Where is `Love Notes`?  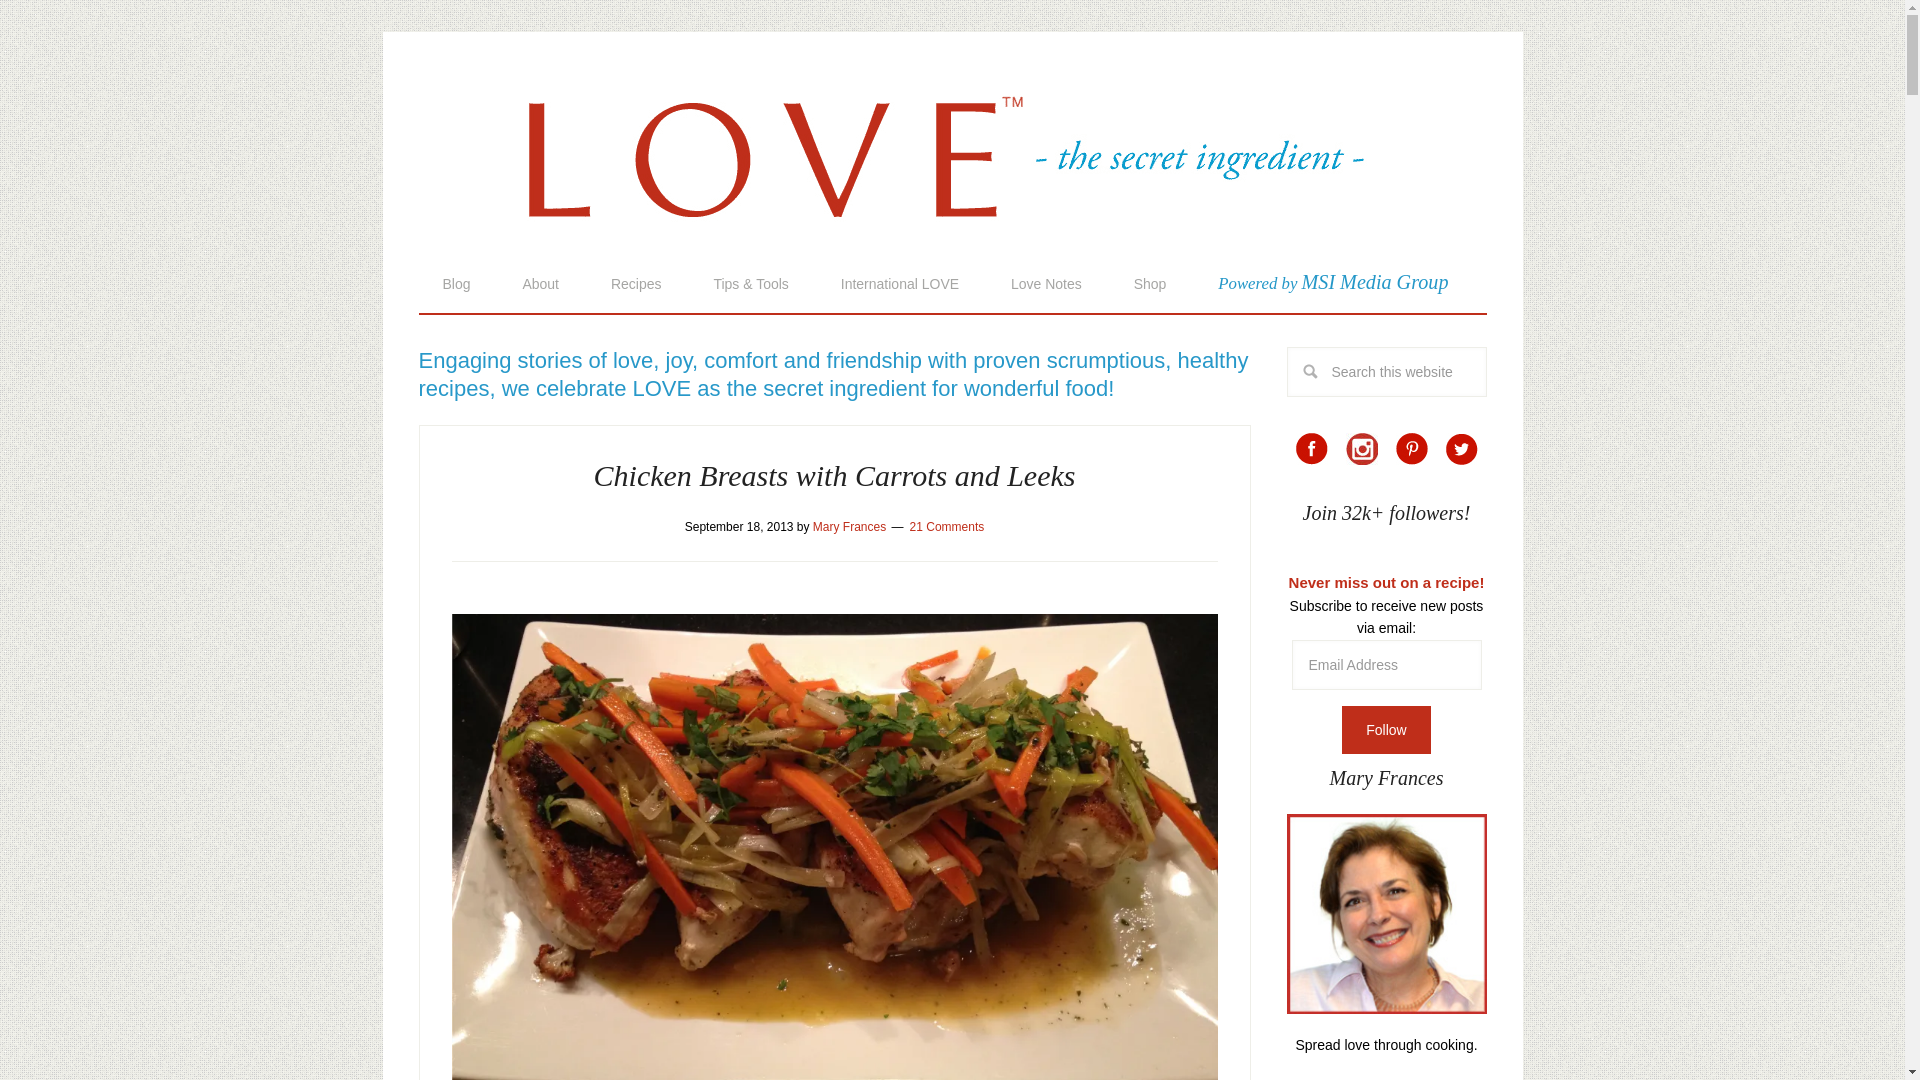
Love Notes is located at coordinates (1046, 284).